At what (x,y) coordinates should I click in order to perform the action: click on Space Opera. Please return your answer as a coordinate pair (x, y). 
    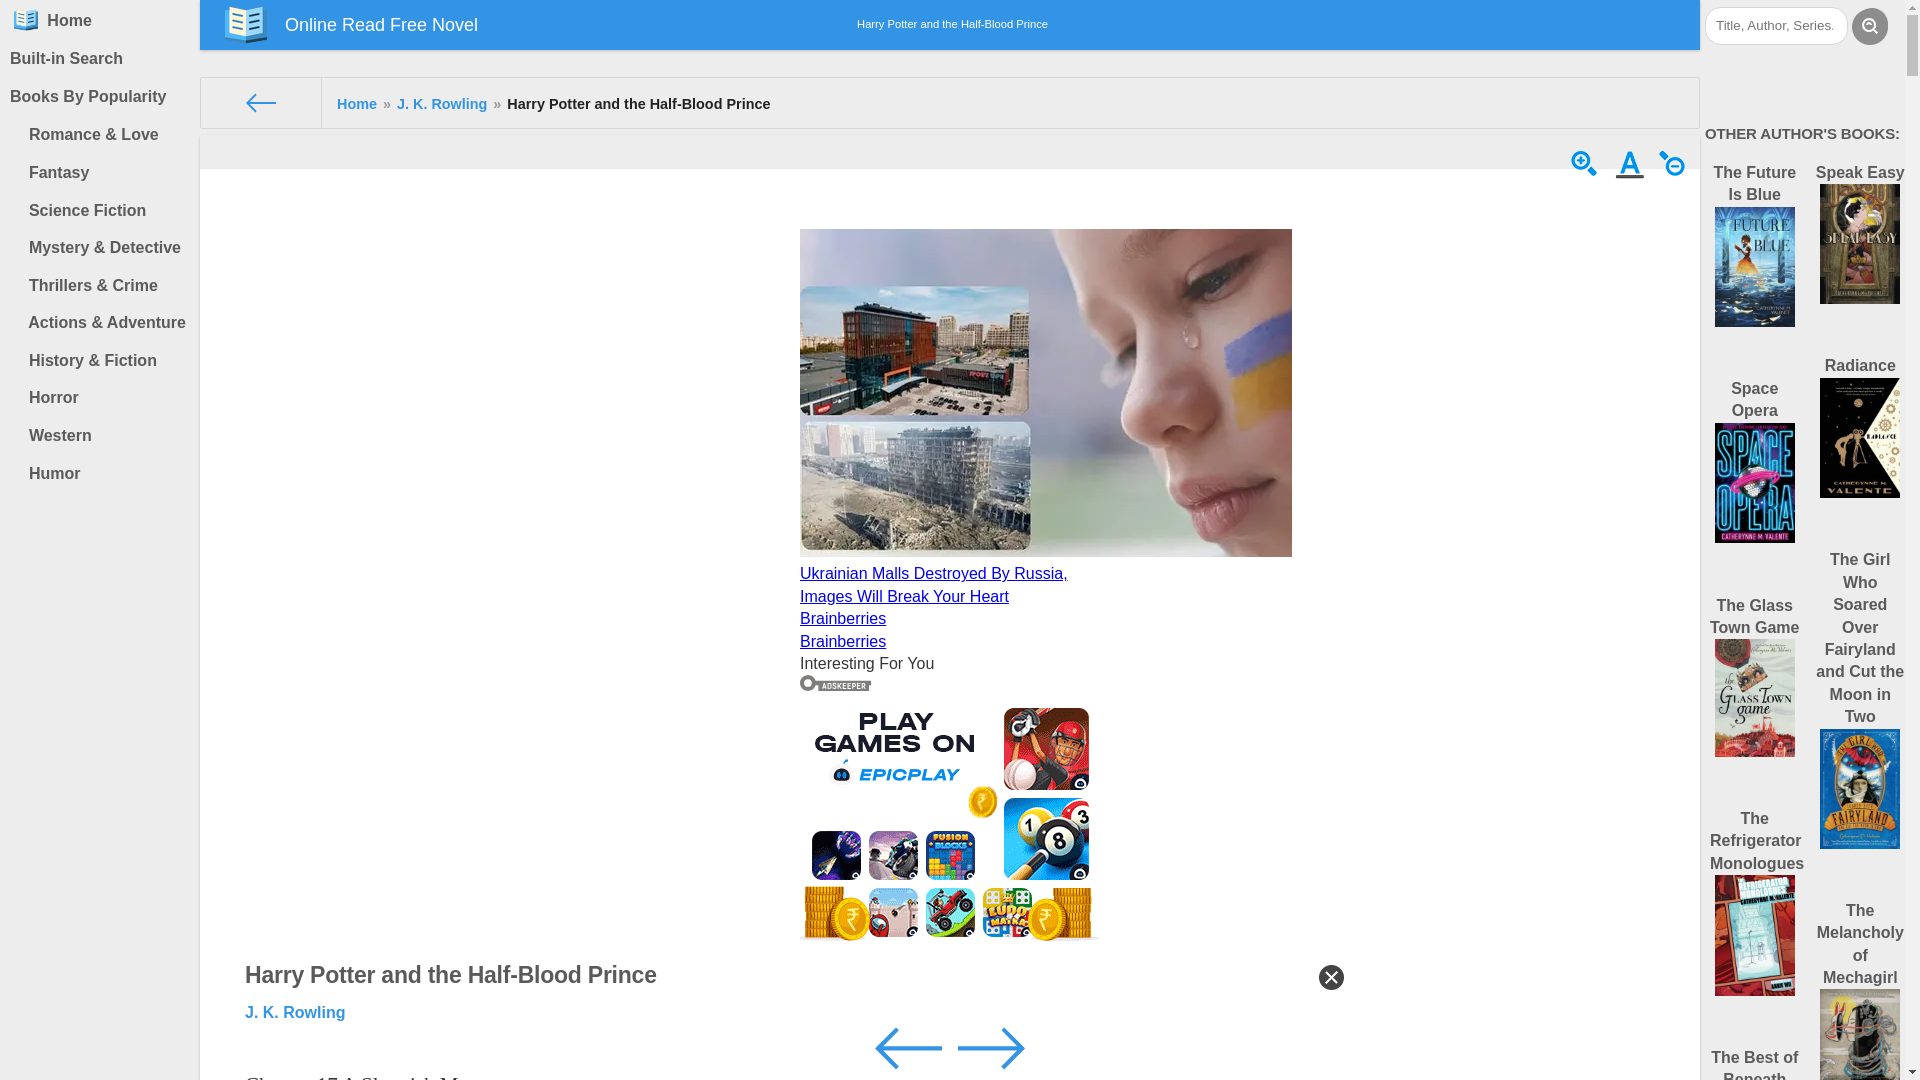
    Looking at the image, I should click on (1755, 474).